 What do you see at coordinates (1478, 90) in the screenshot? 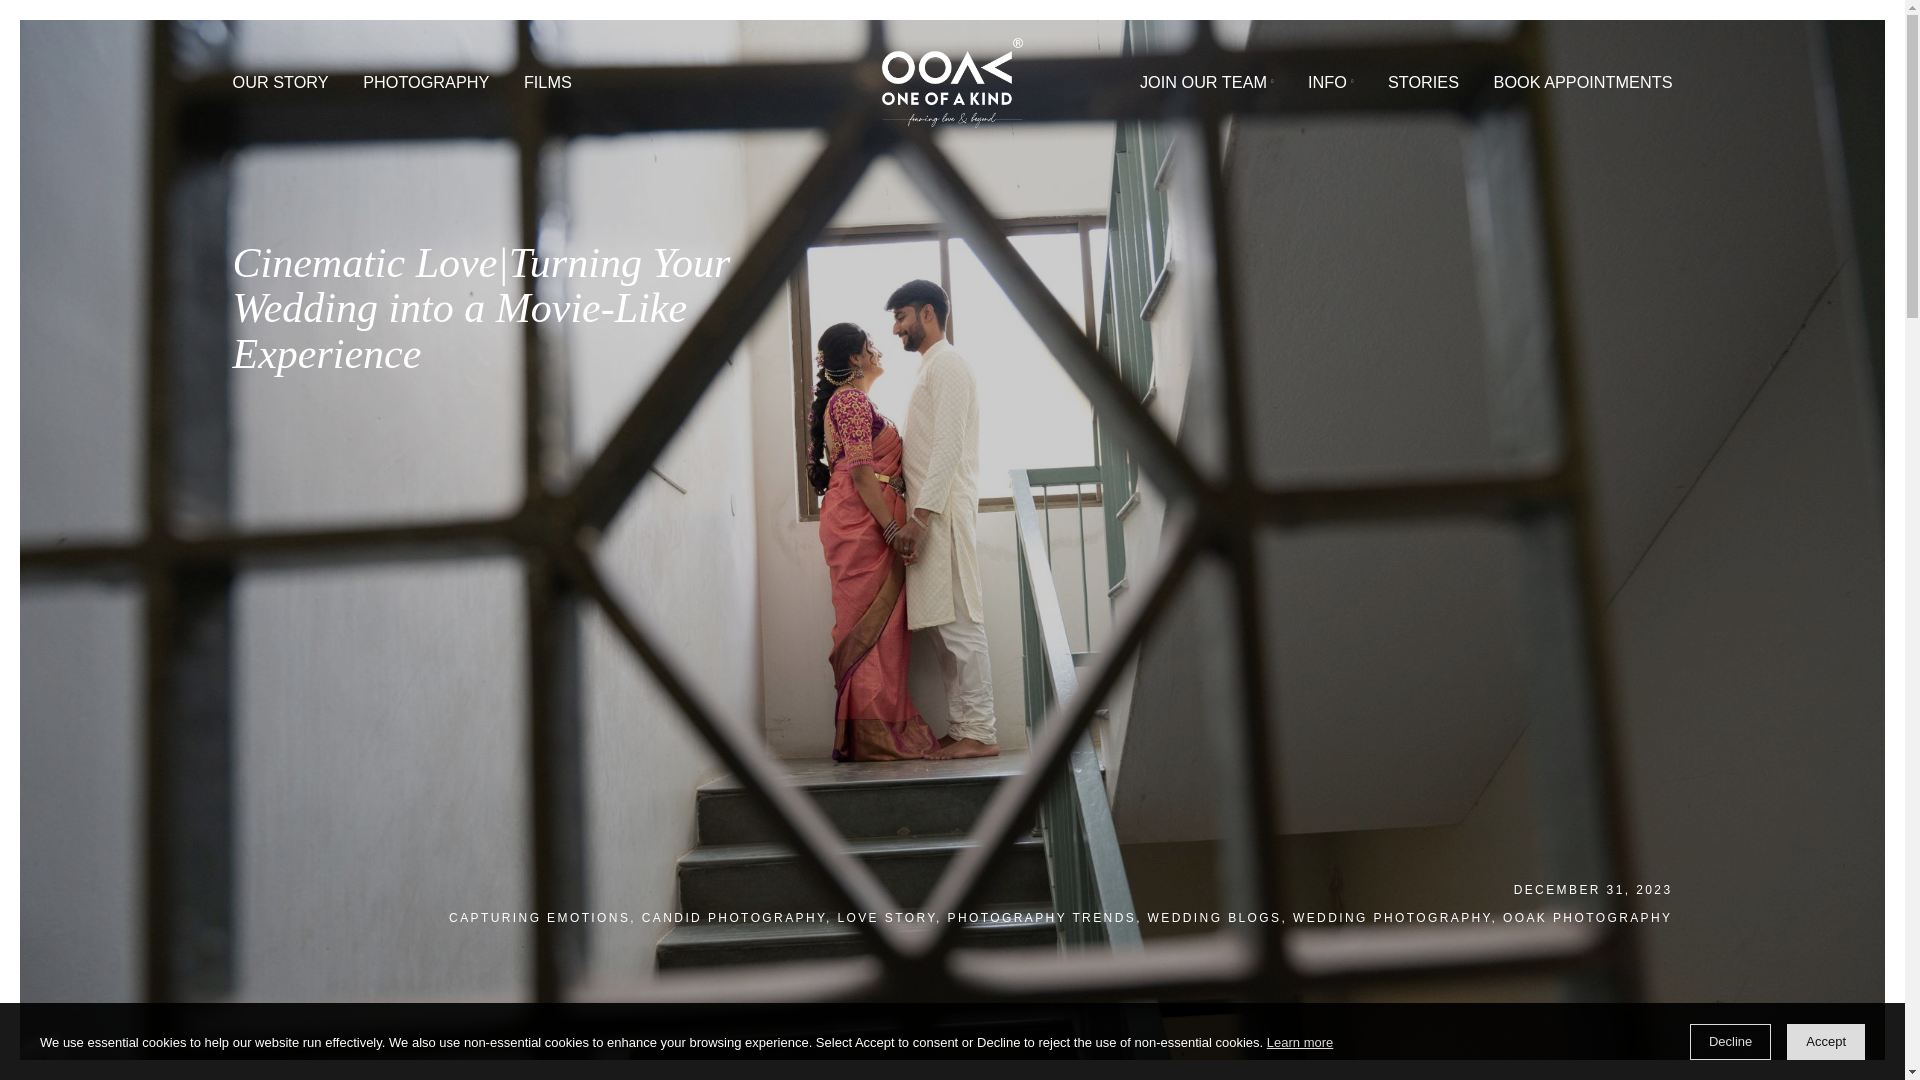
I see `INFO` at bounding box center [1478, 90].